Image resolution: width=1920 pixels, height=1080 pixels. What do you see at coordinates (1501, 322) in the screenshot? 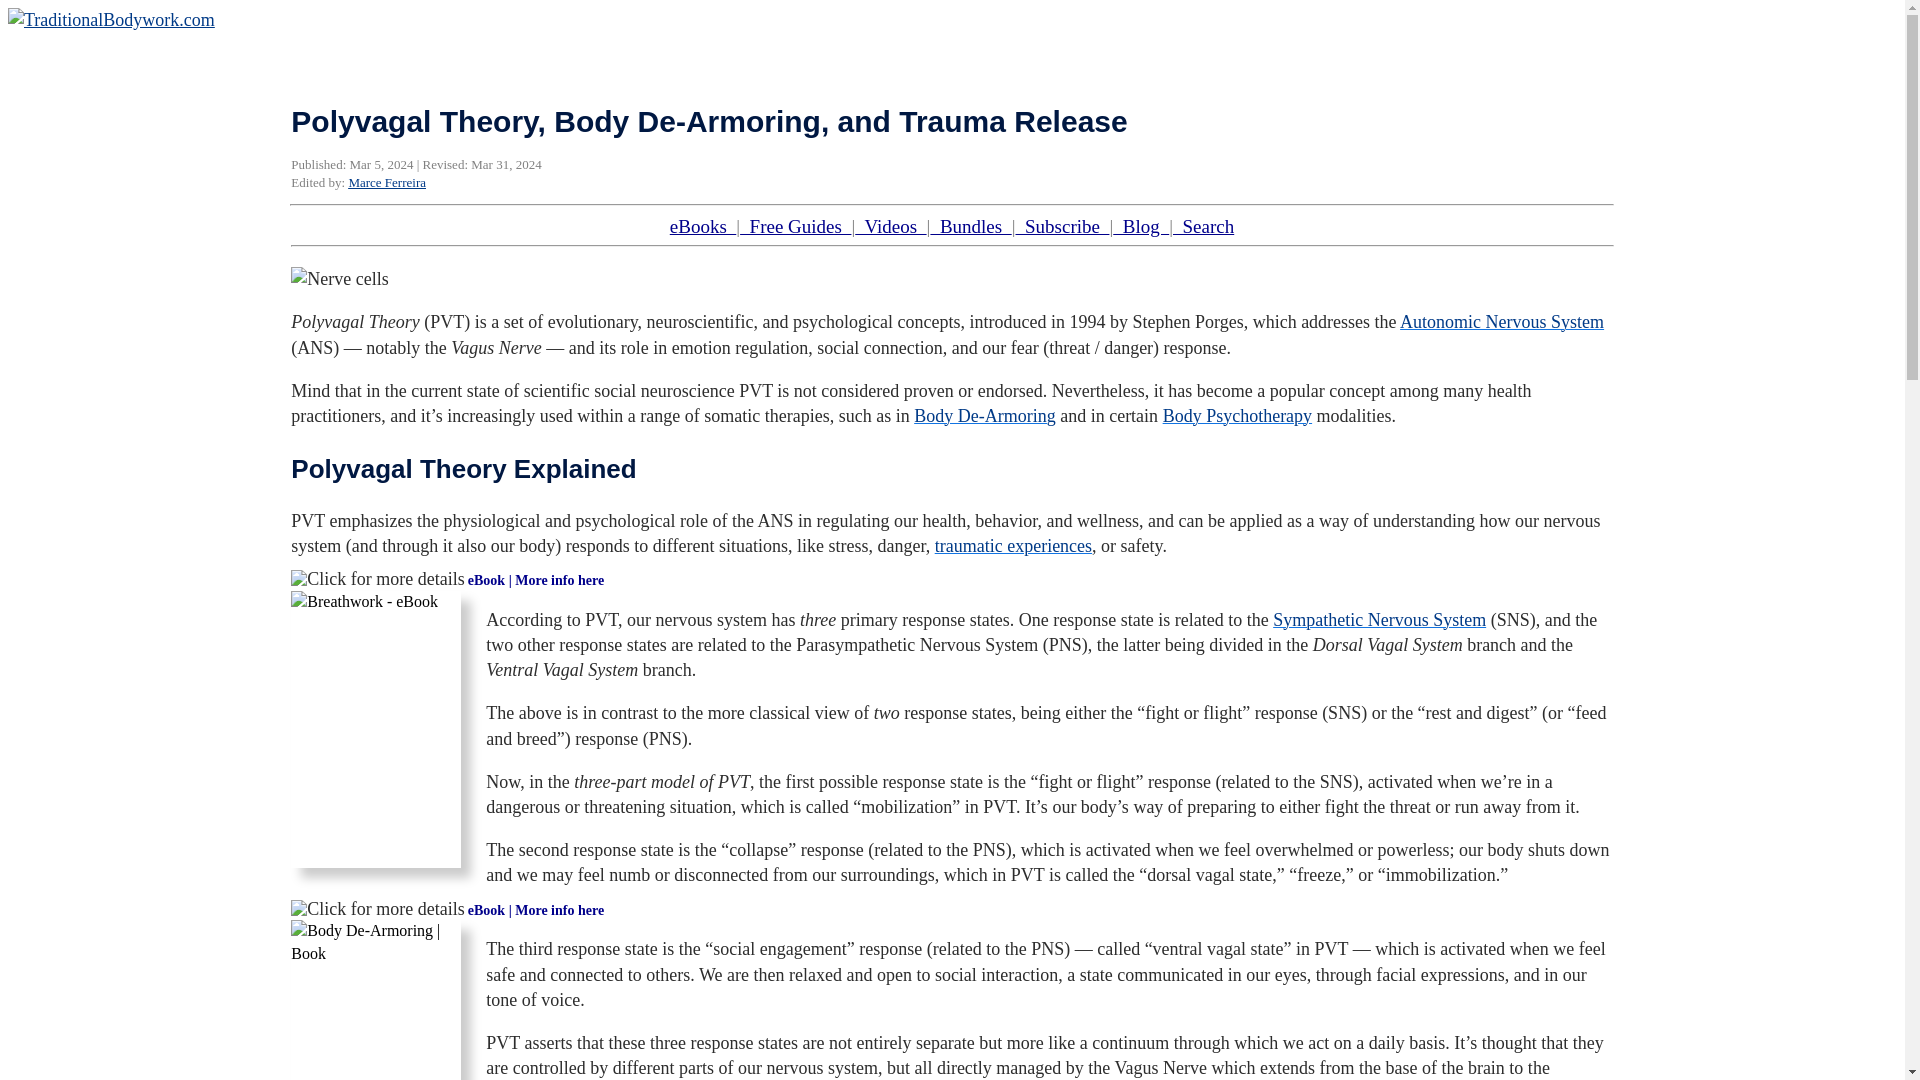
I see `Autonomic Nervous System` at bounding box center [1501, 322].